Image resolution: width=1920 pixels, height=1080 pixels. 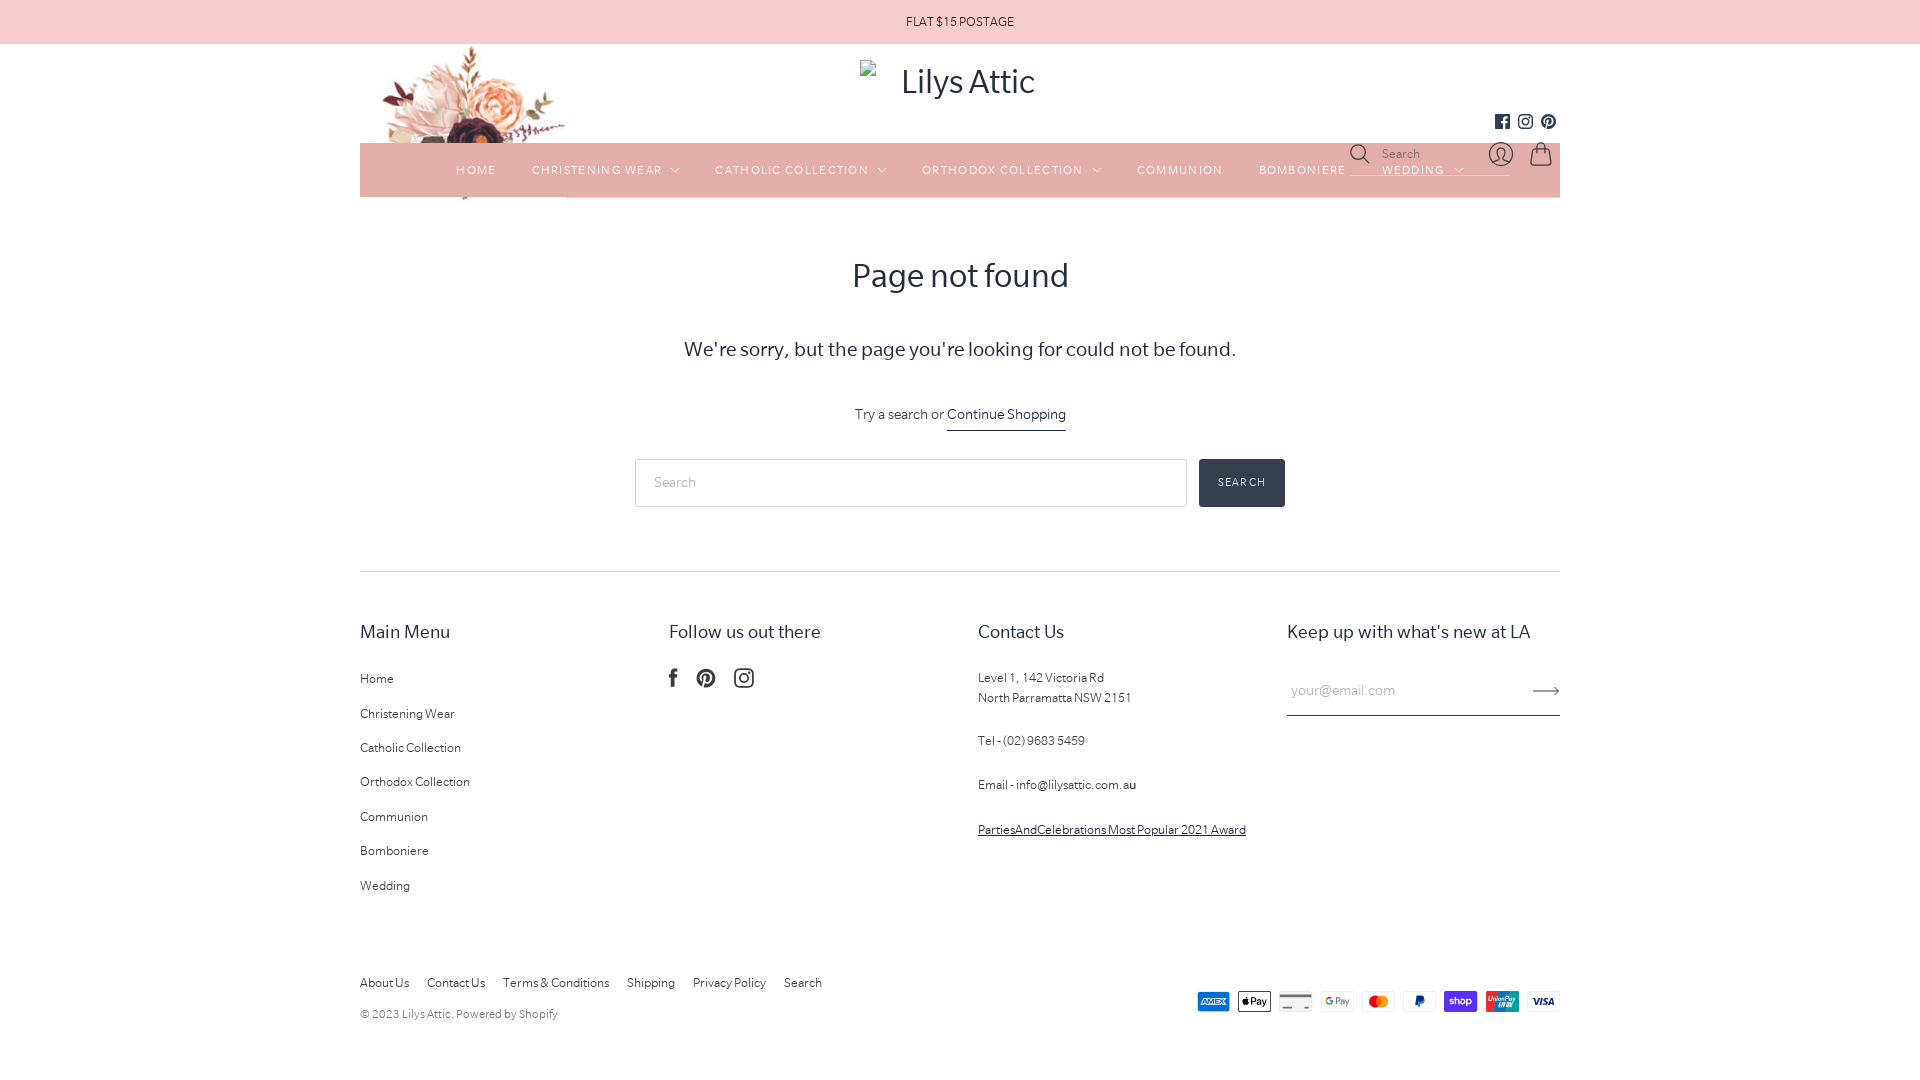 I want to click on Pinterest, so click(x=1548, y=124).